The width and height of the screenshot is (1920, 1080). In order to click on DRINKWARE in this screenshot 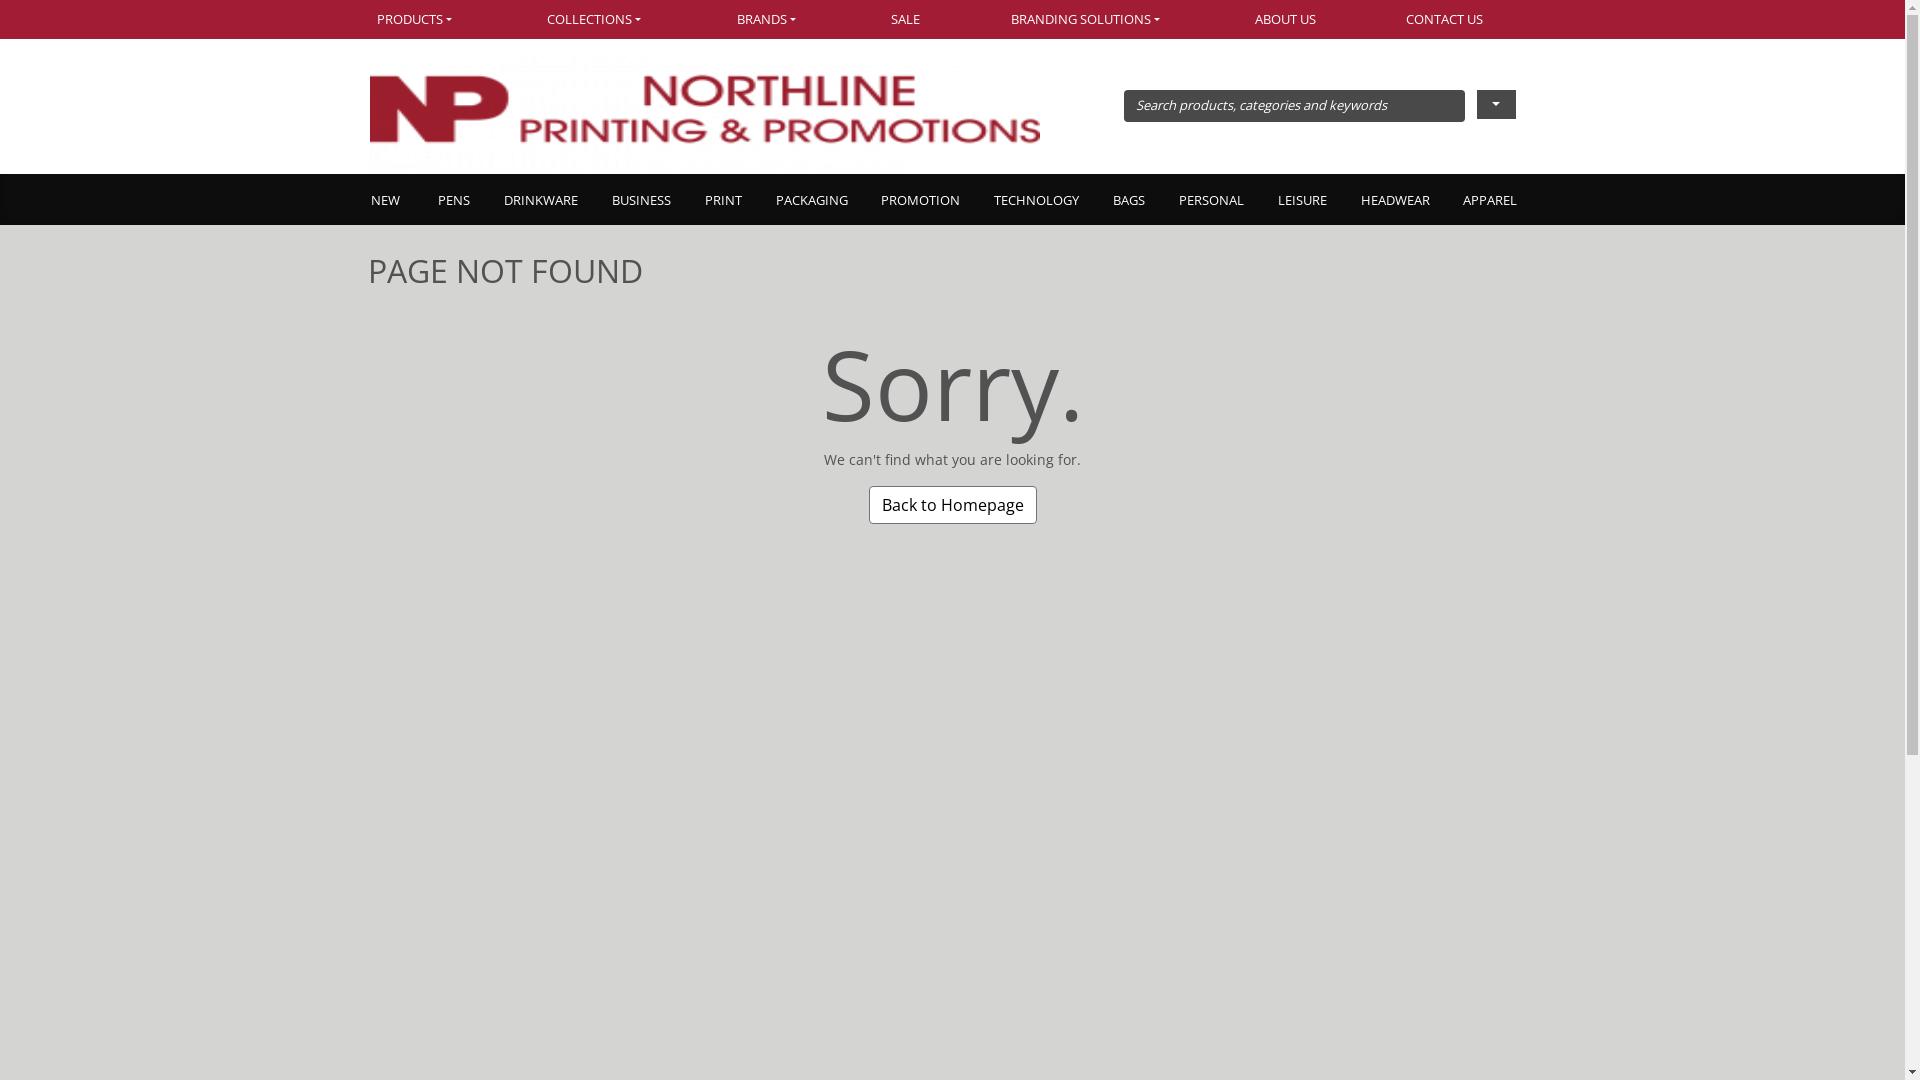, I will do `click(540, 202)`.